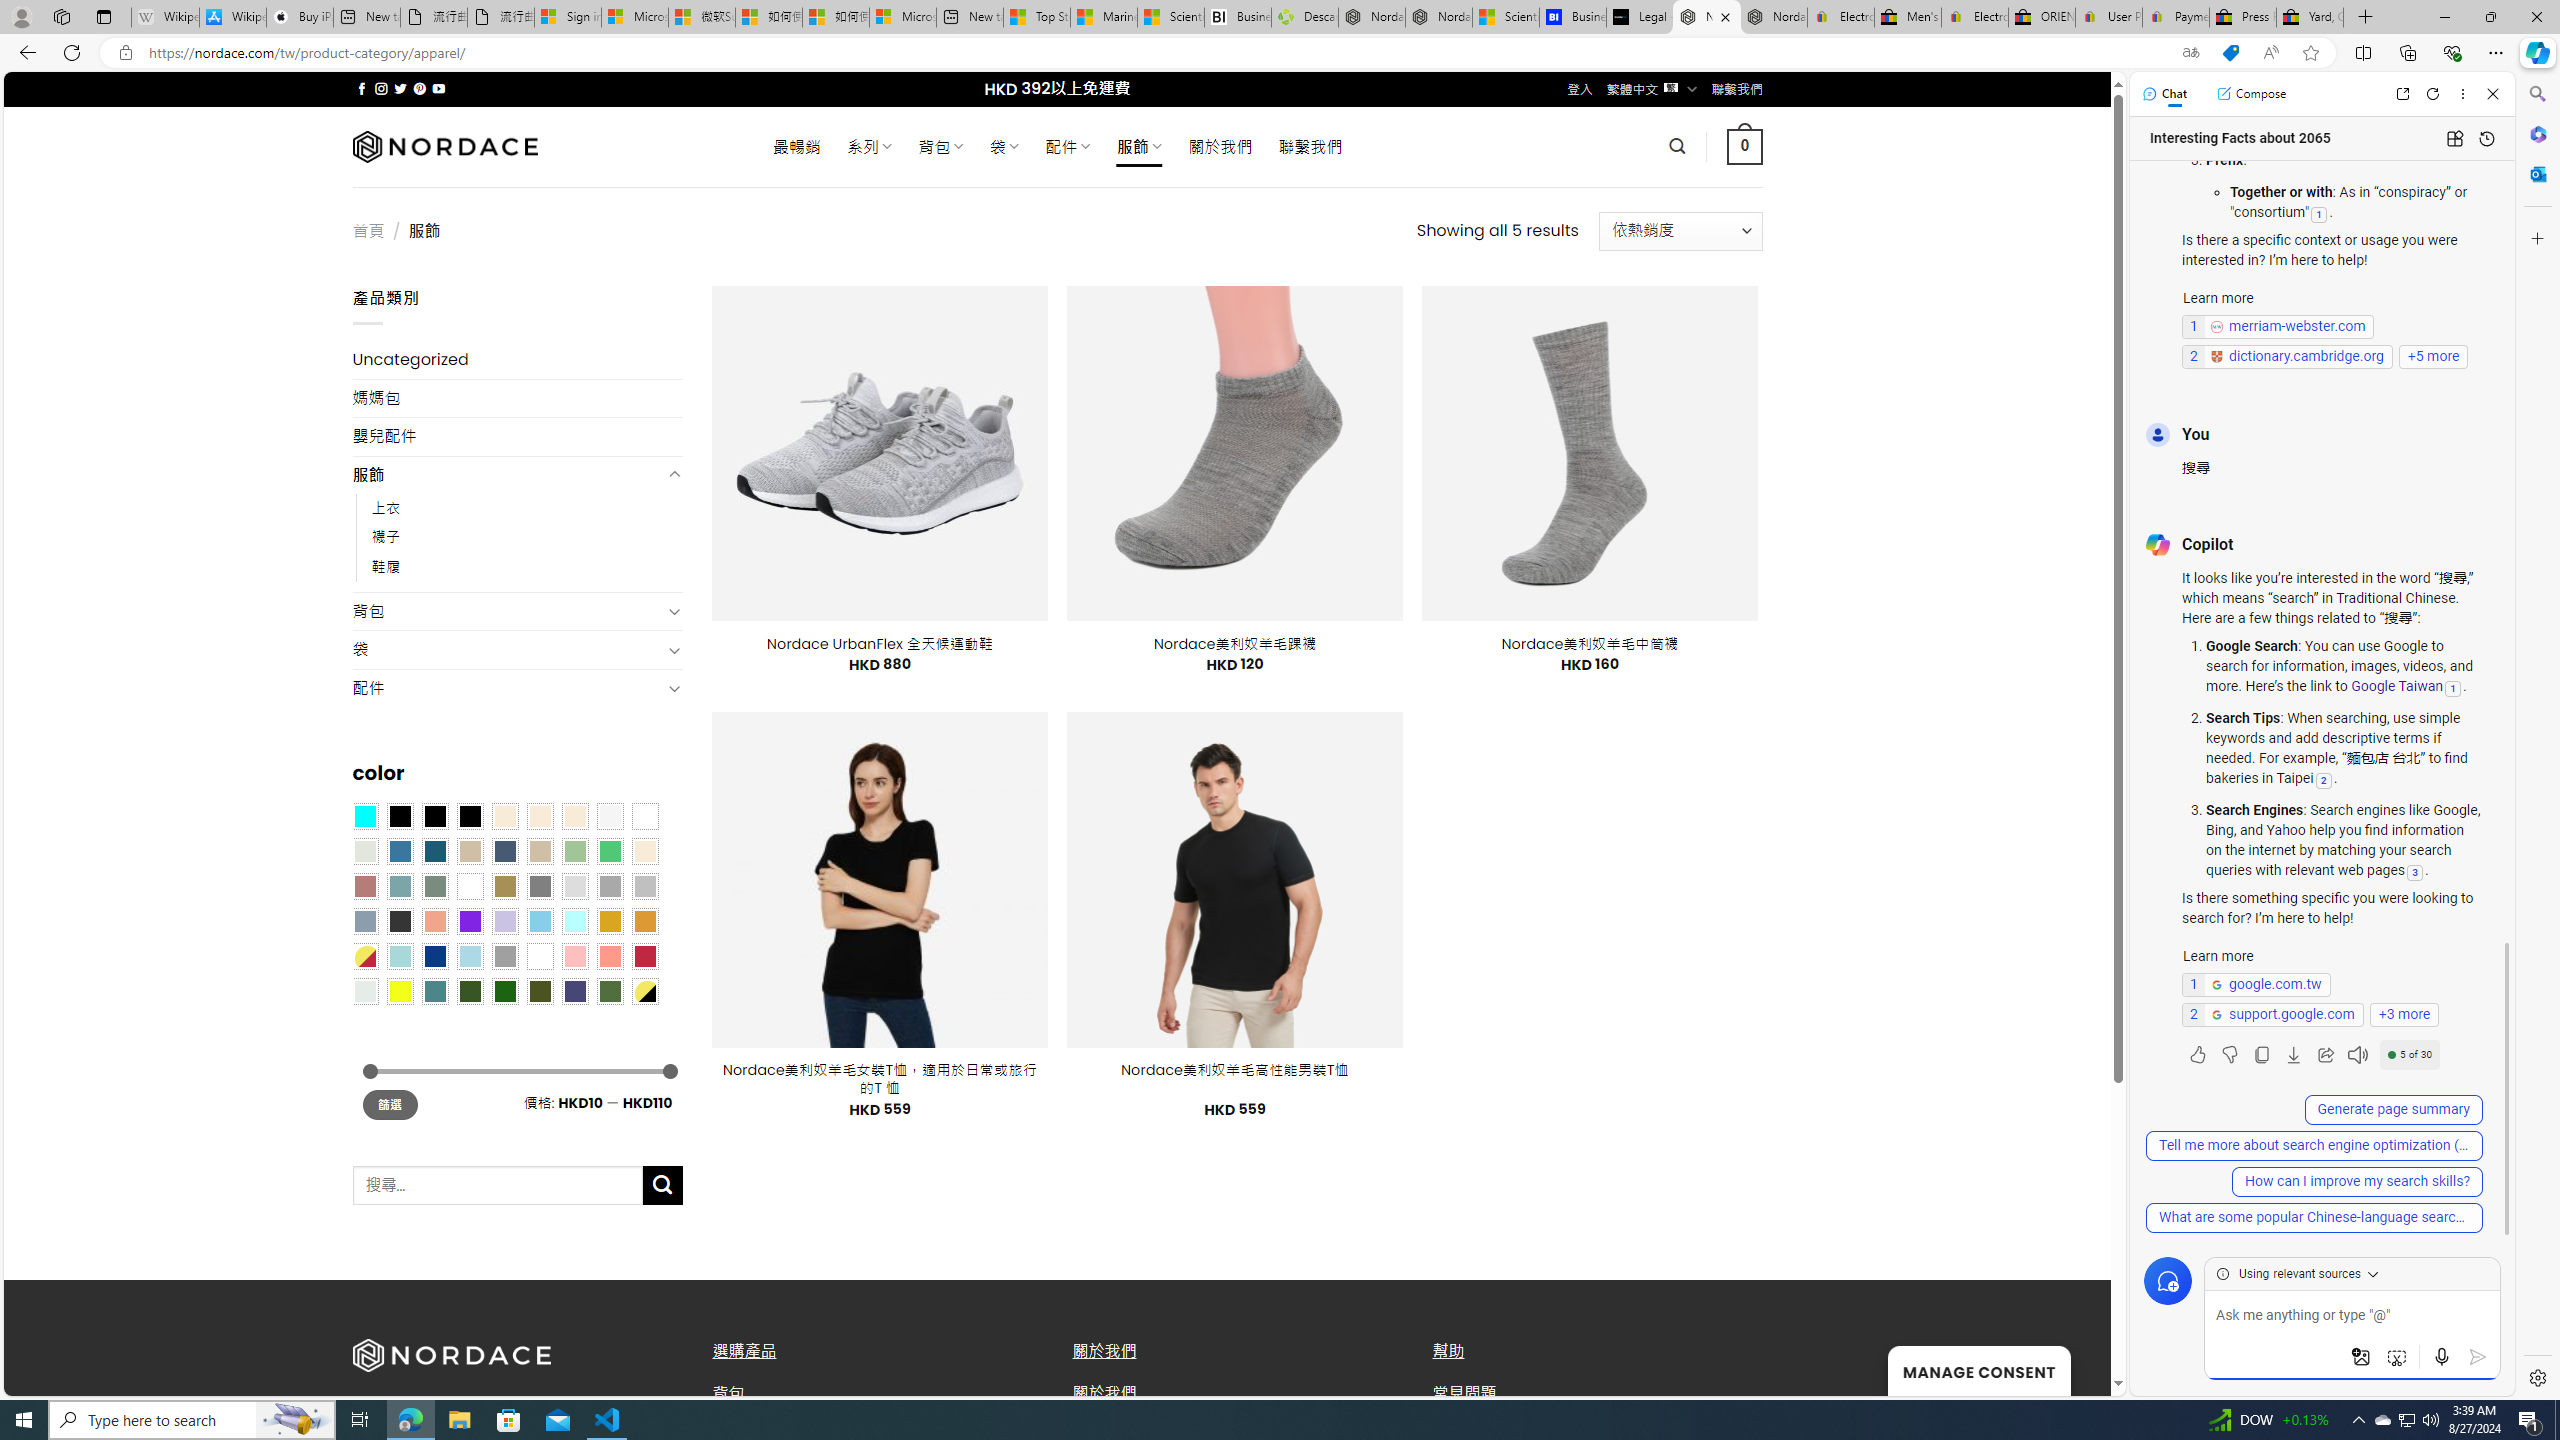 This screenshot has height=1440, width=2560. I want to click on  0 , so click(1746, 146).